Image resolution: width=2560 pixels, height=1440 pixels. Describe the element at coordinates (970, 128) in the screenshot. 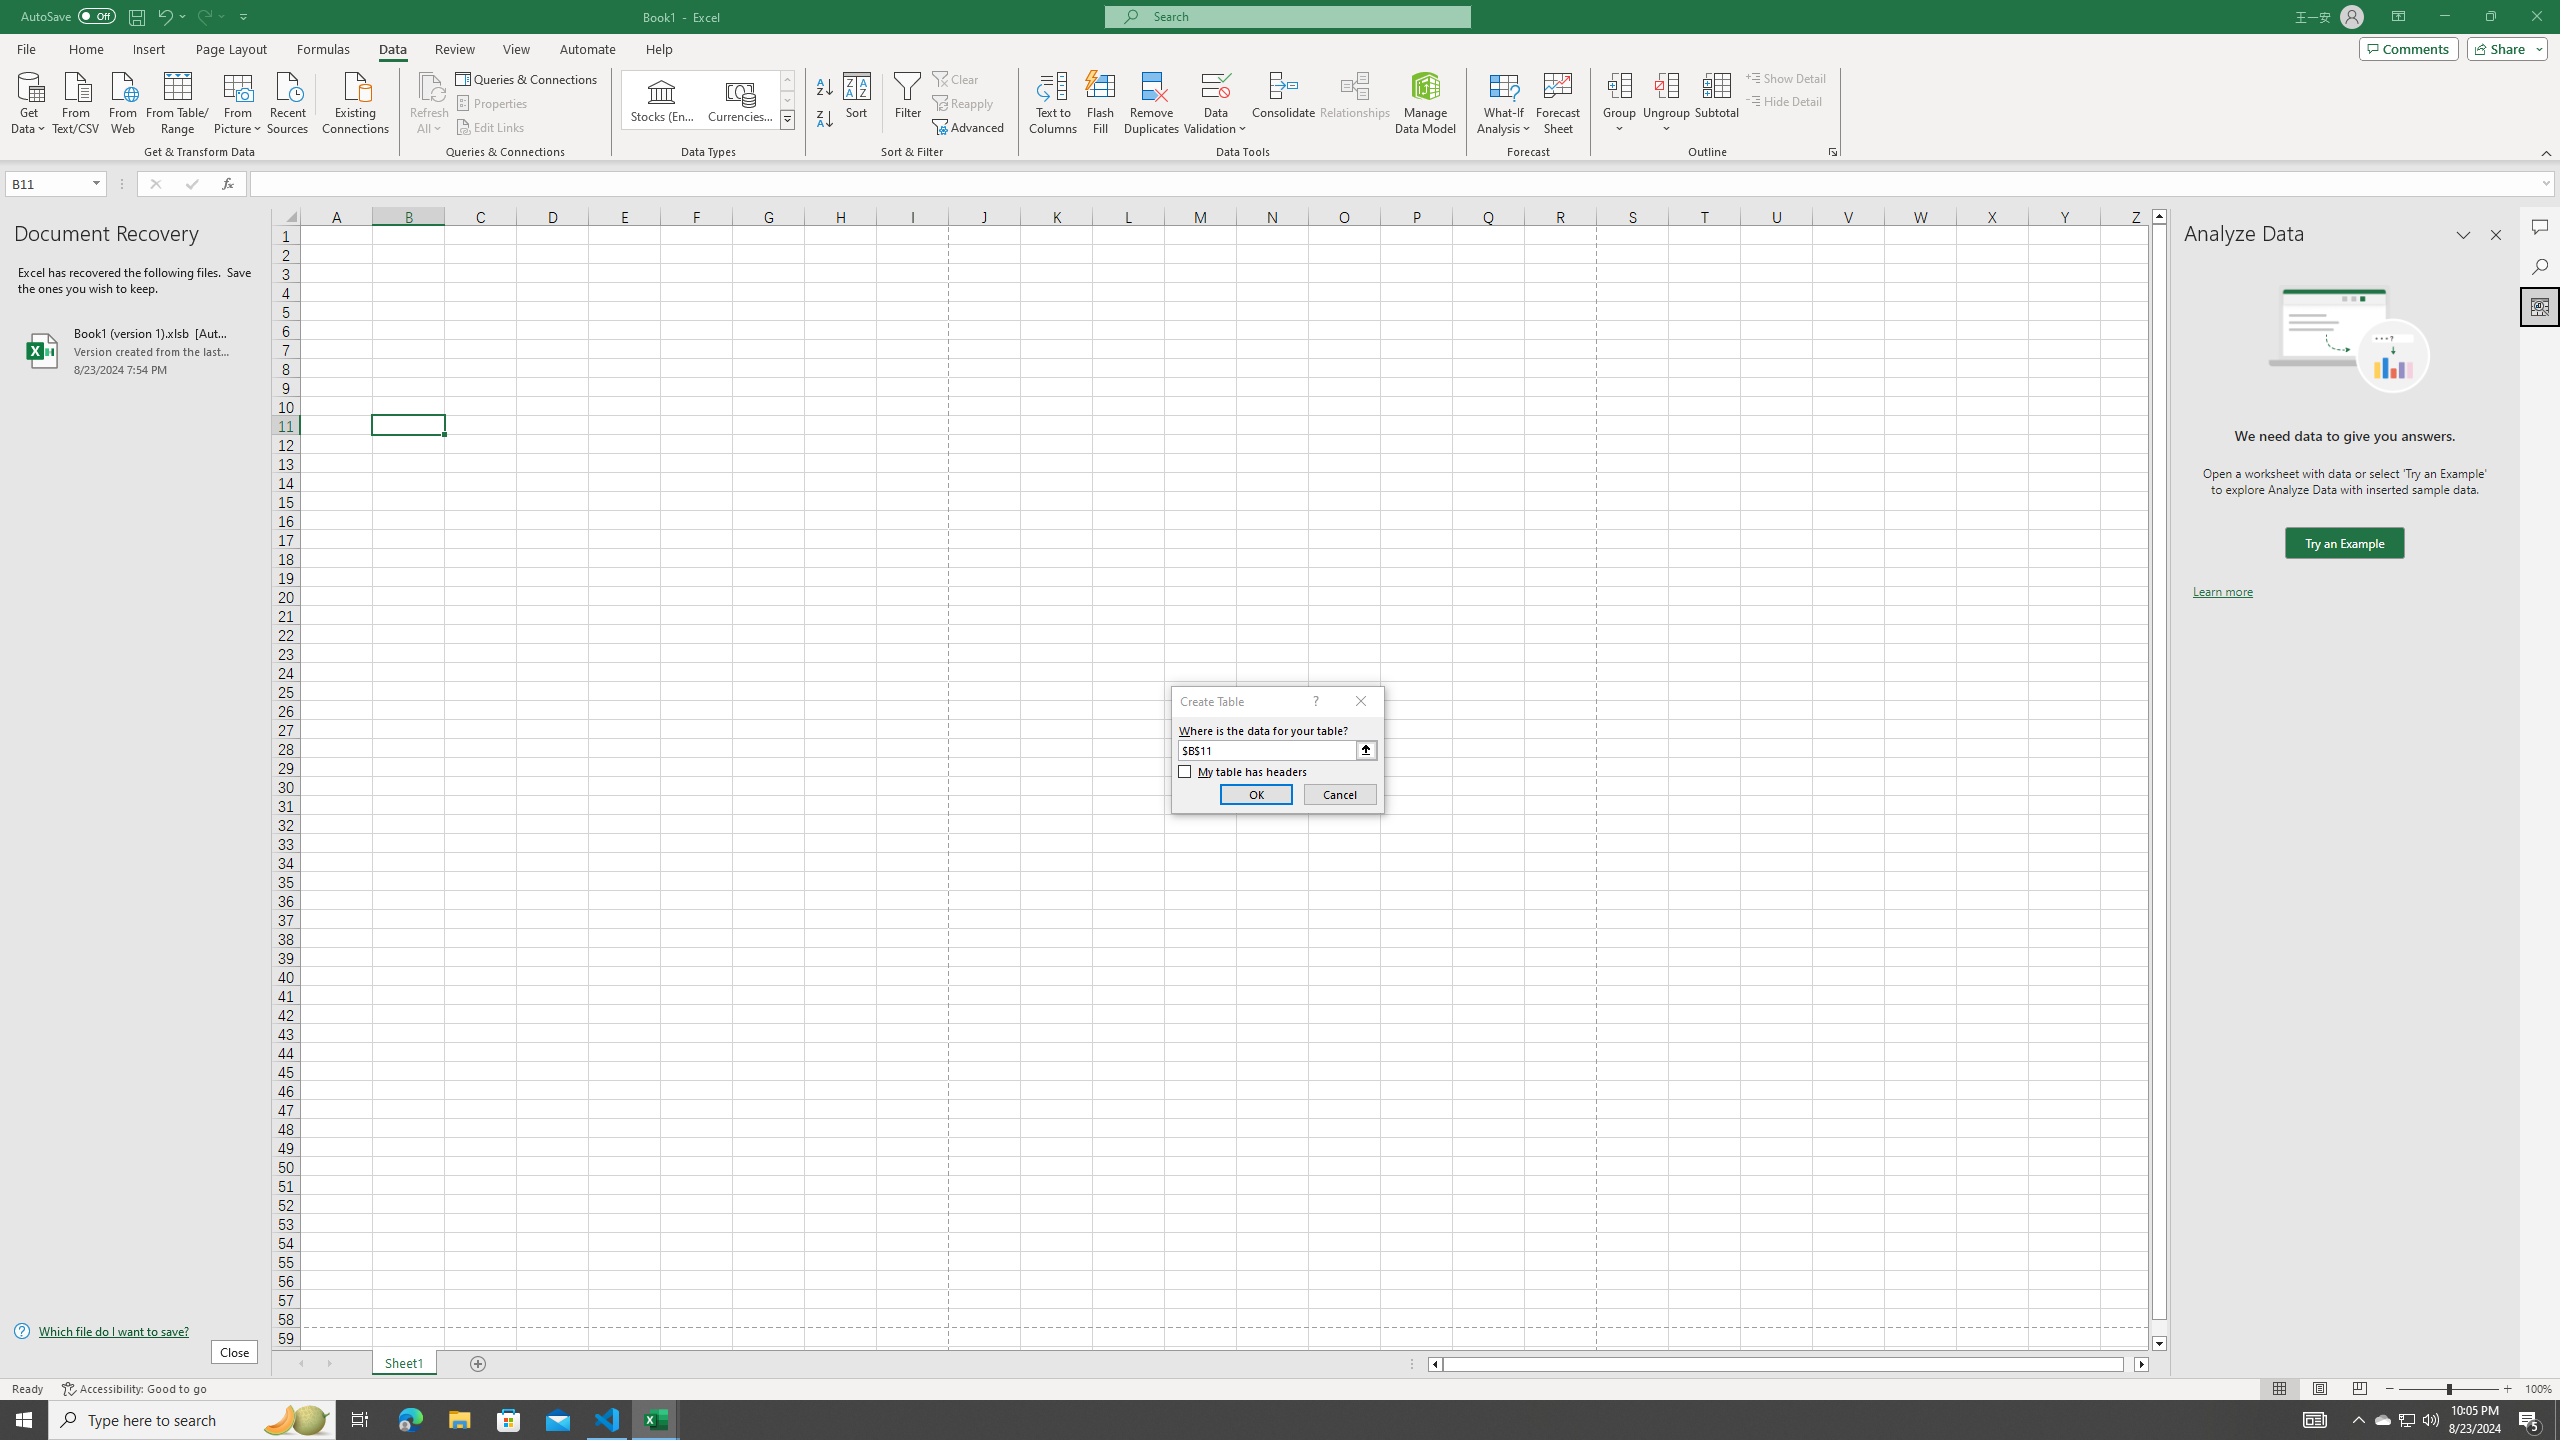

I see `Advanced...` at that location.